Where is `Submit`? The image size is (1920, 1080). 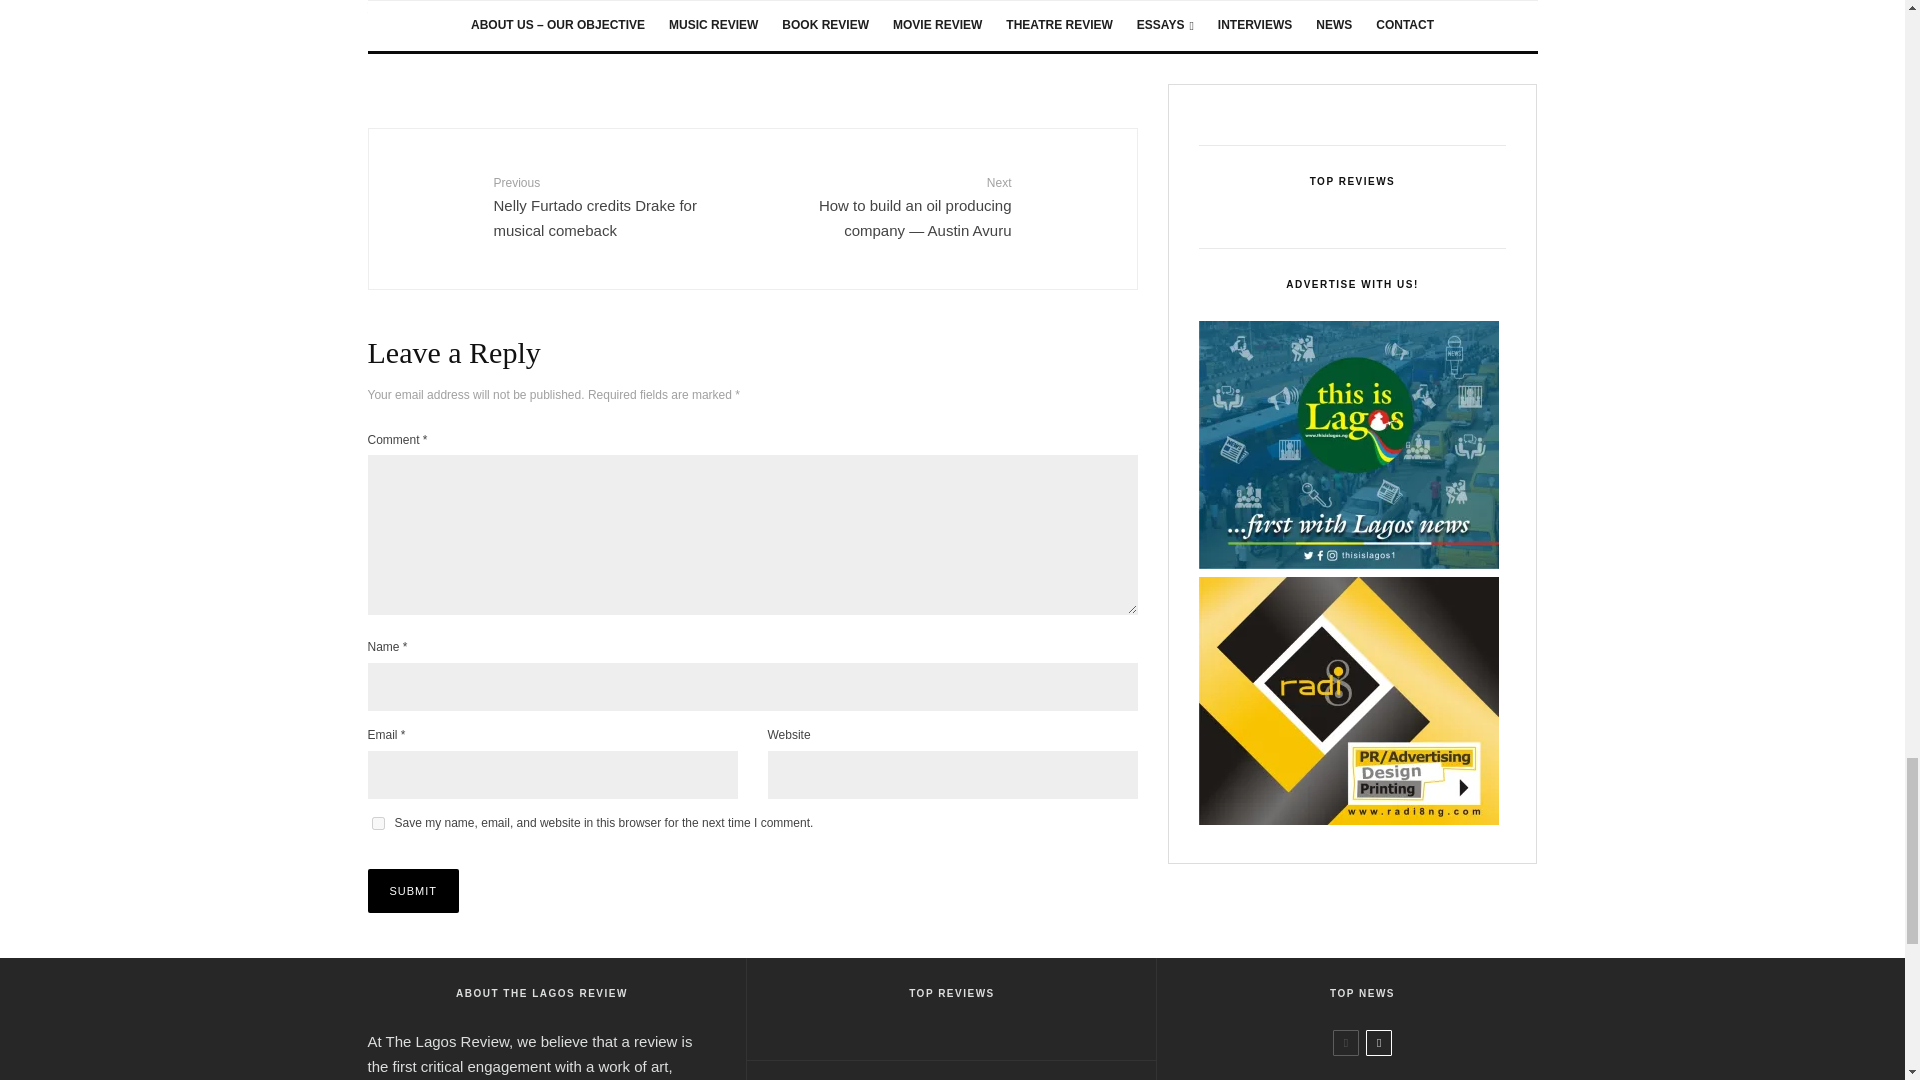
Submit is located at coordinates (414, 890).